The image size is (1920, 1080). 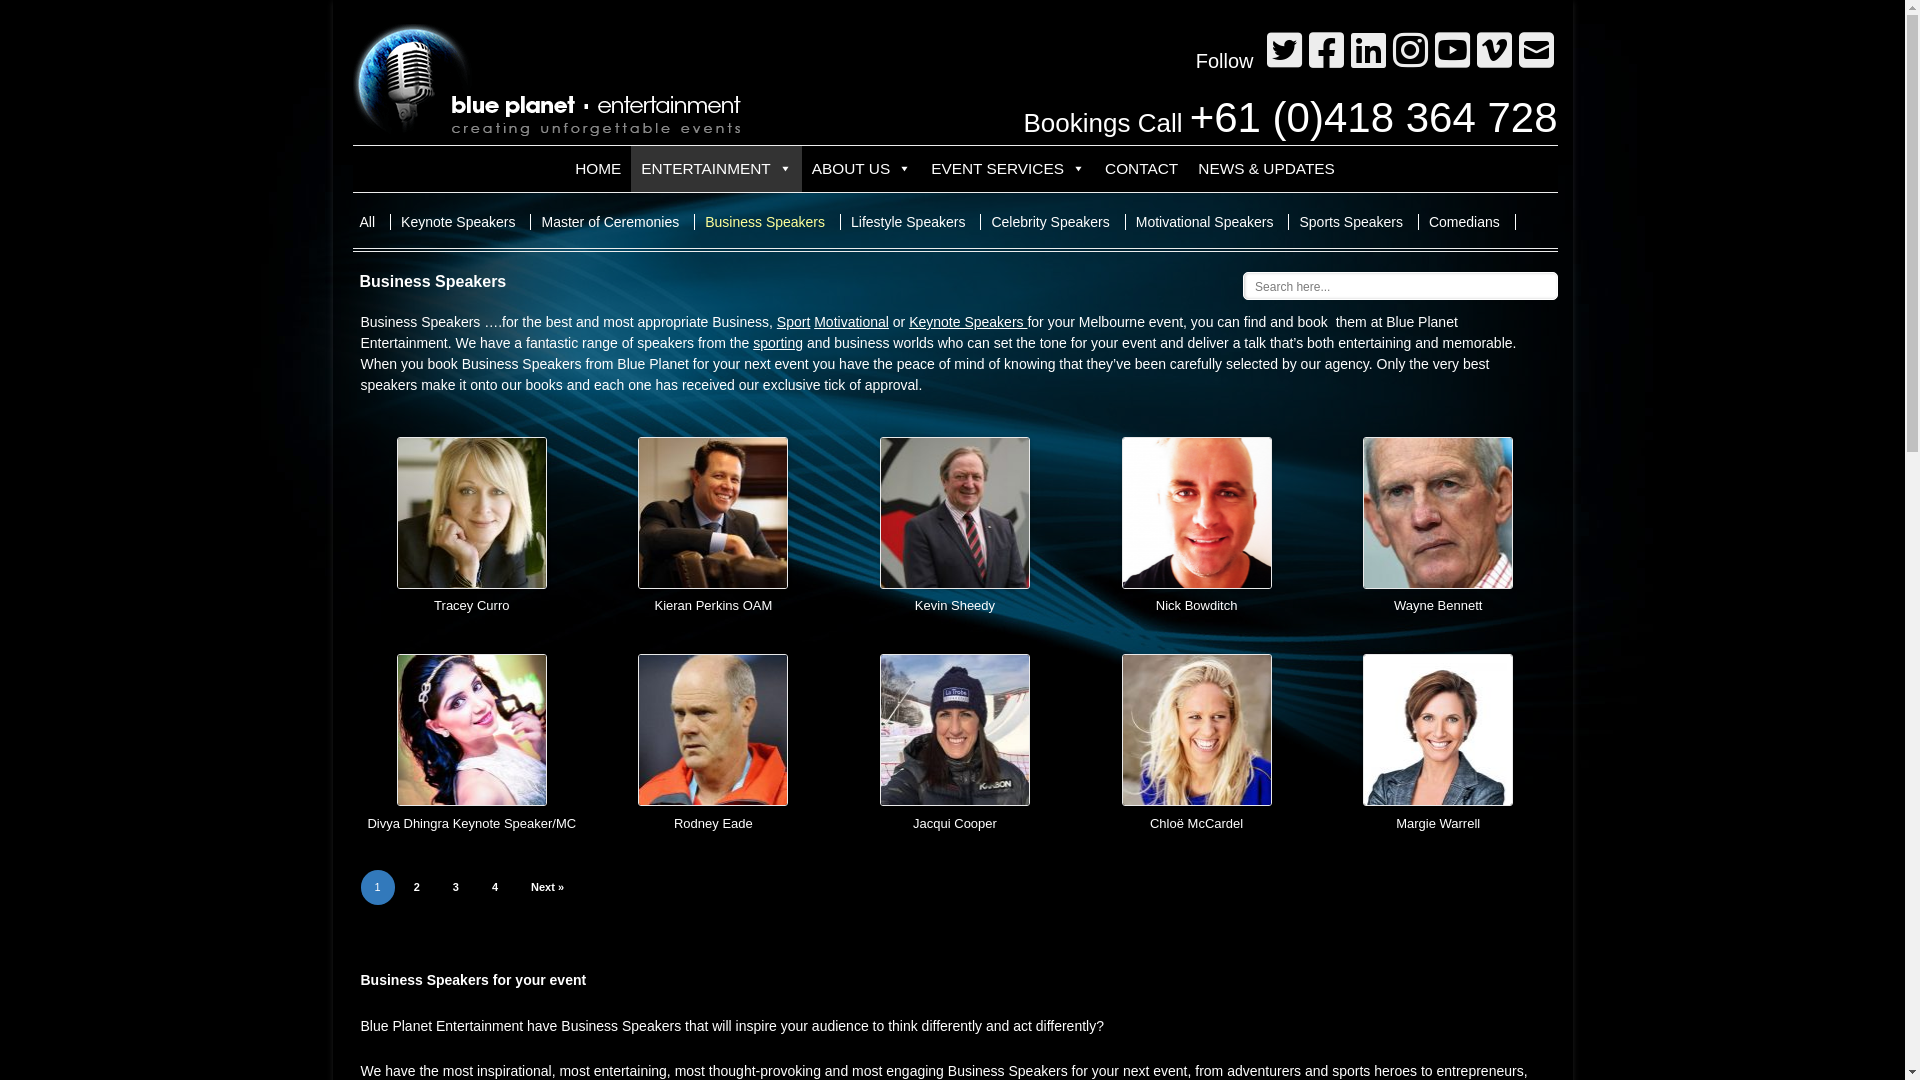 I want to click on NEWS & UPDATES, so click(x=1266, y=169).